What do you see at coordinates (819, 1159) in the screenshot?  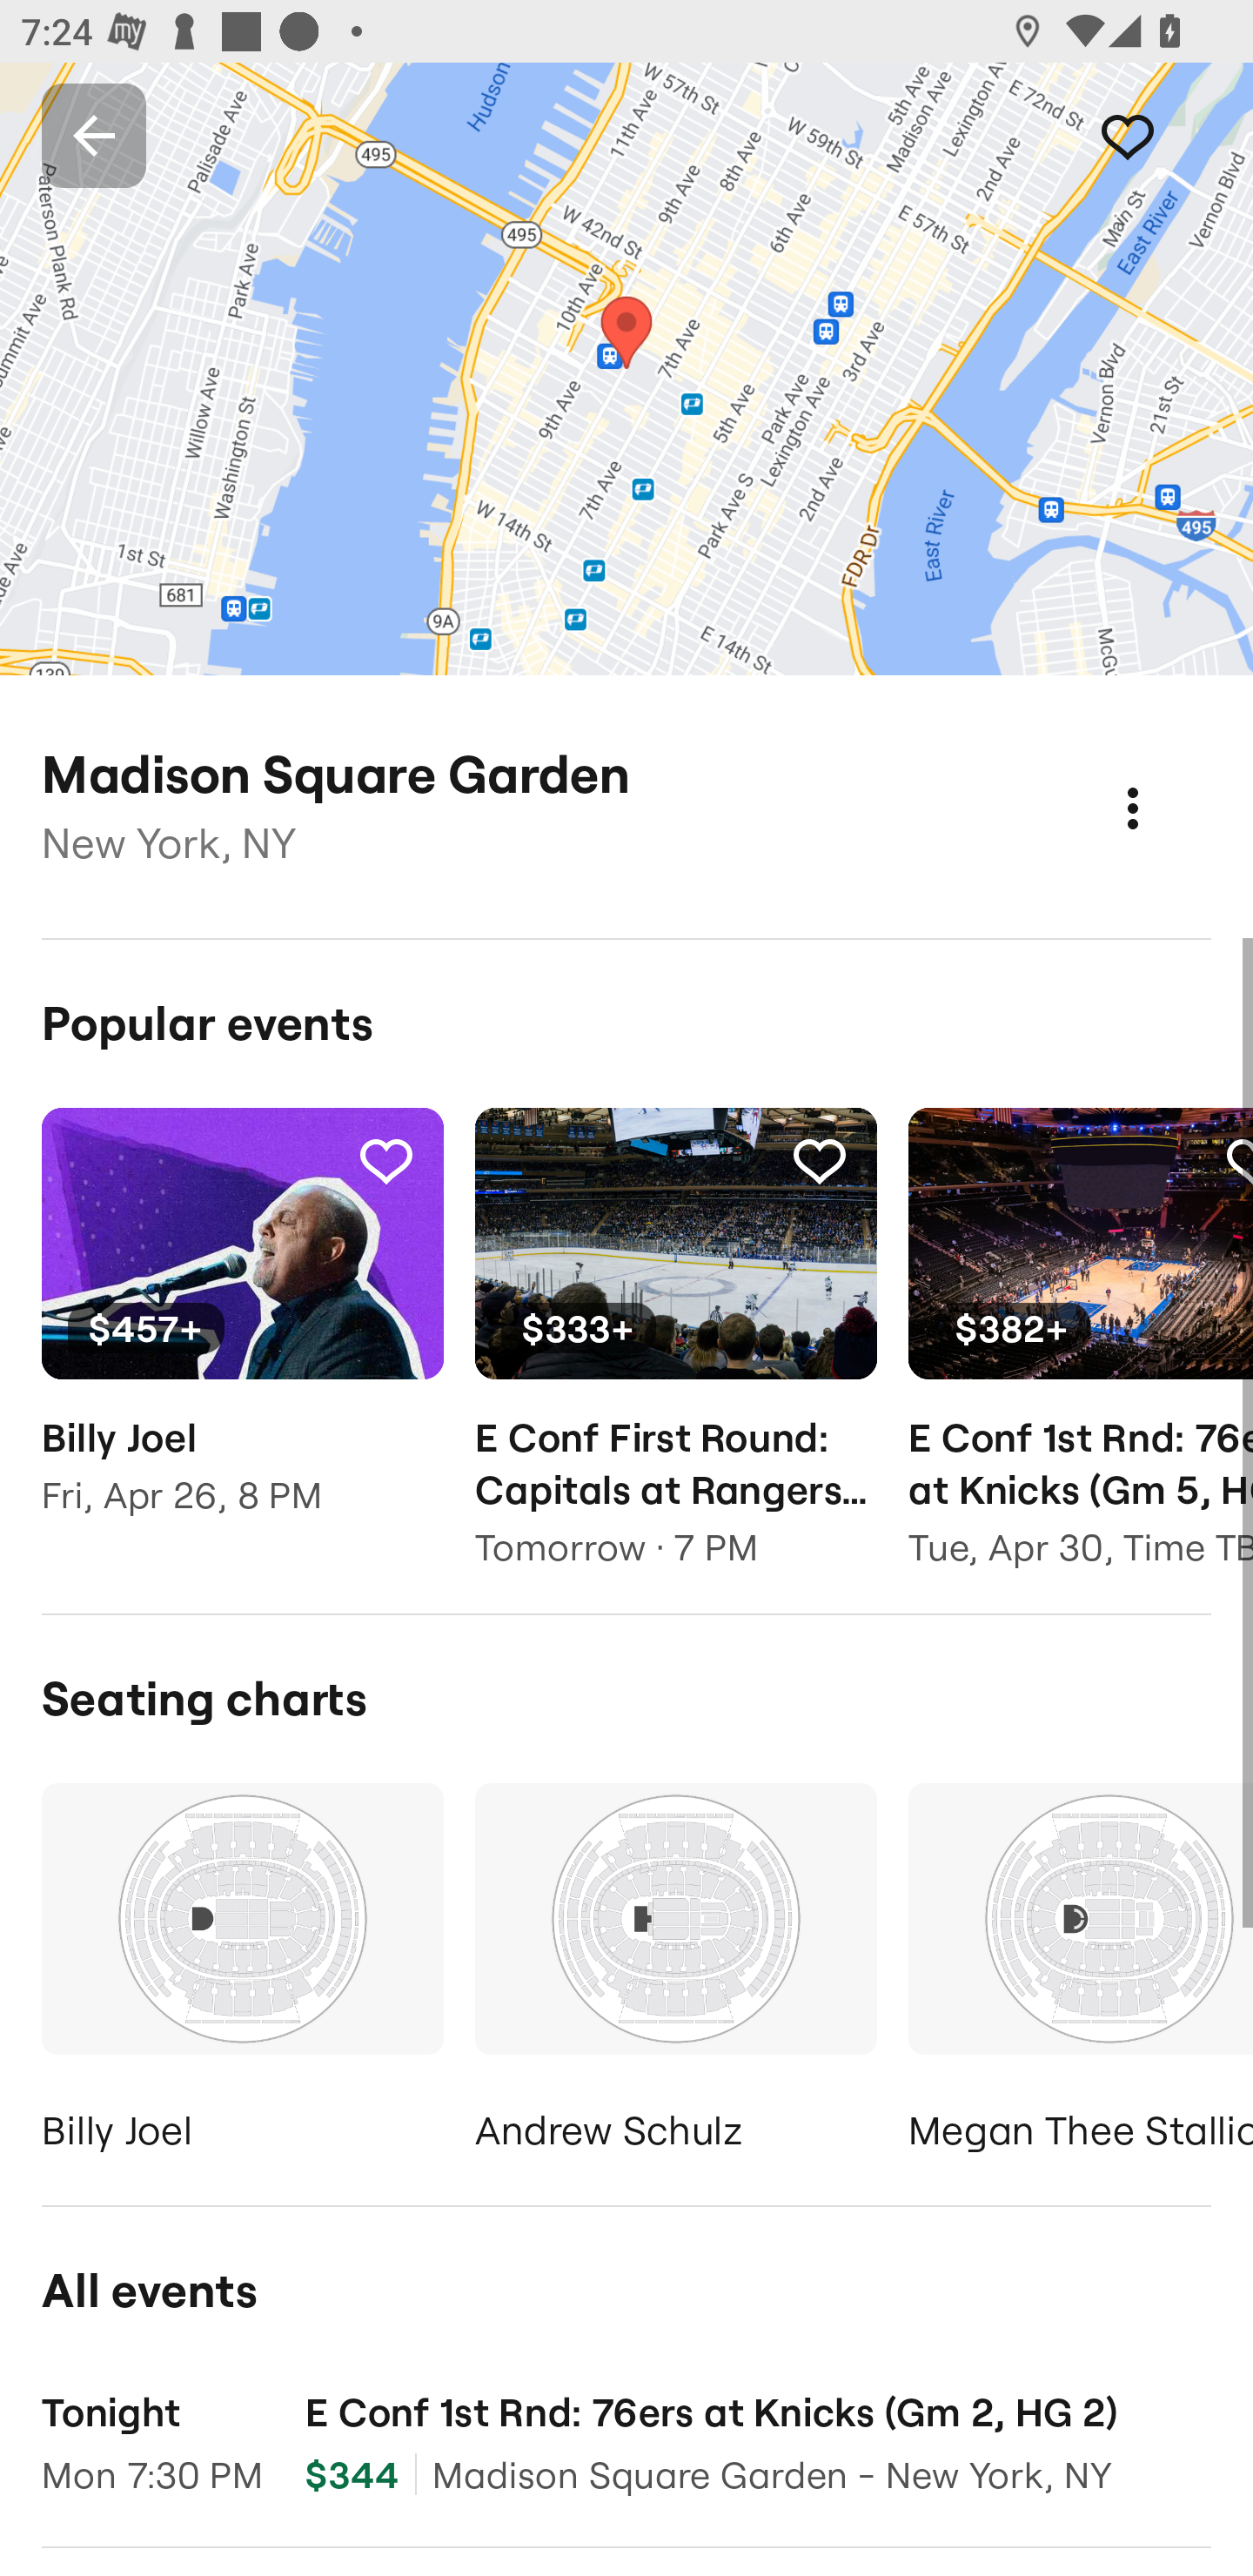 I see `Tracking` at bounding box center [819, 1159].